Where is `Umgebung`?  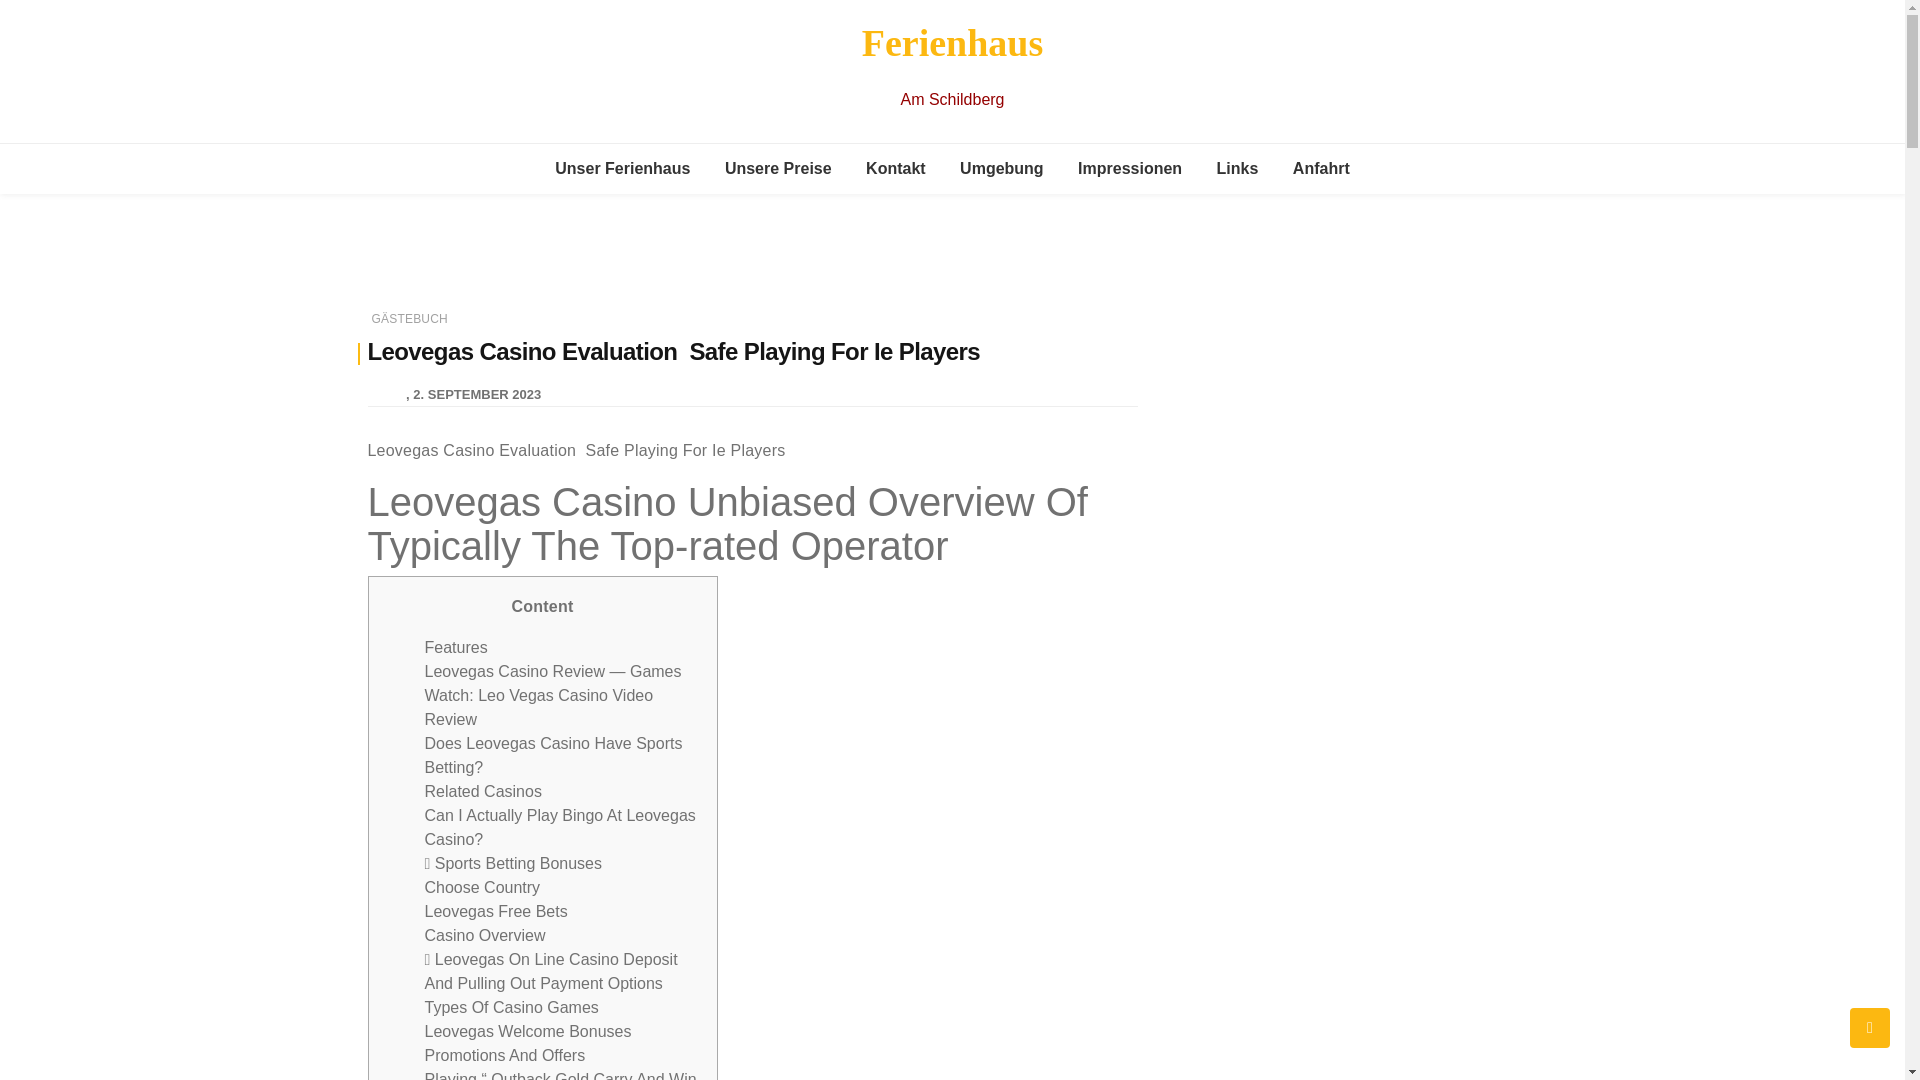
Umgebung is located at coordinates (1002, 168).